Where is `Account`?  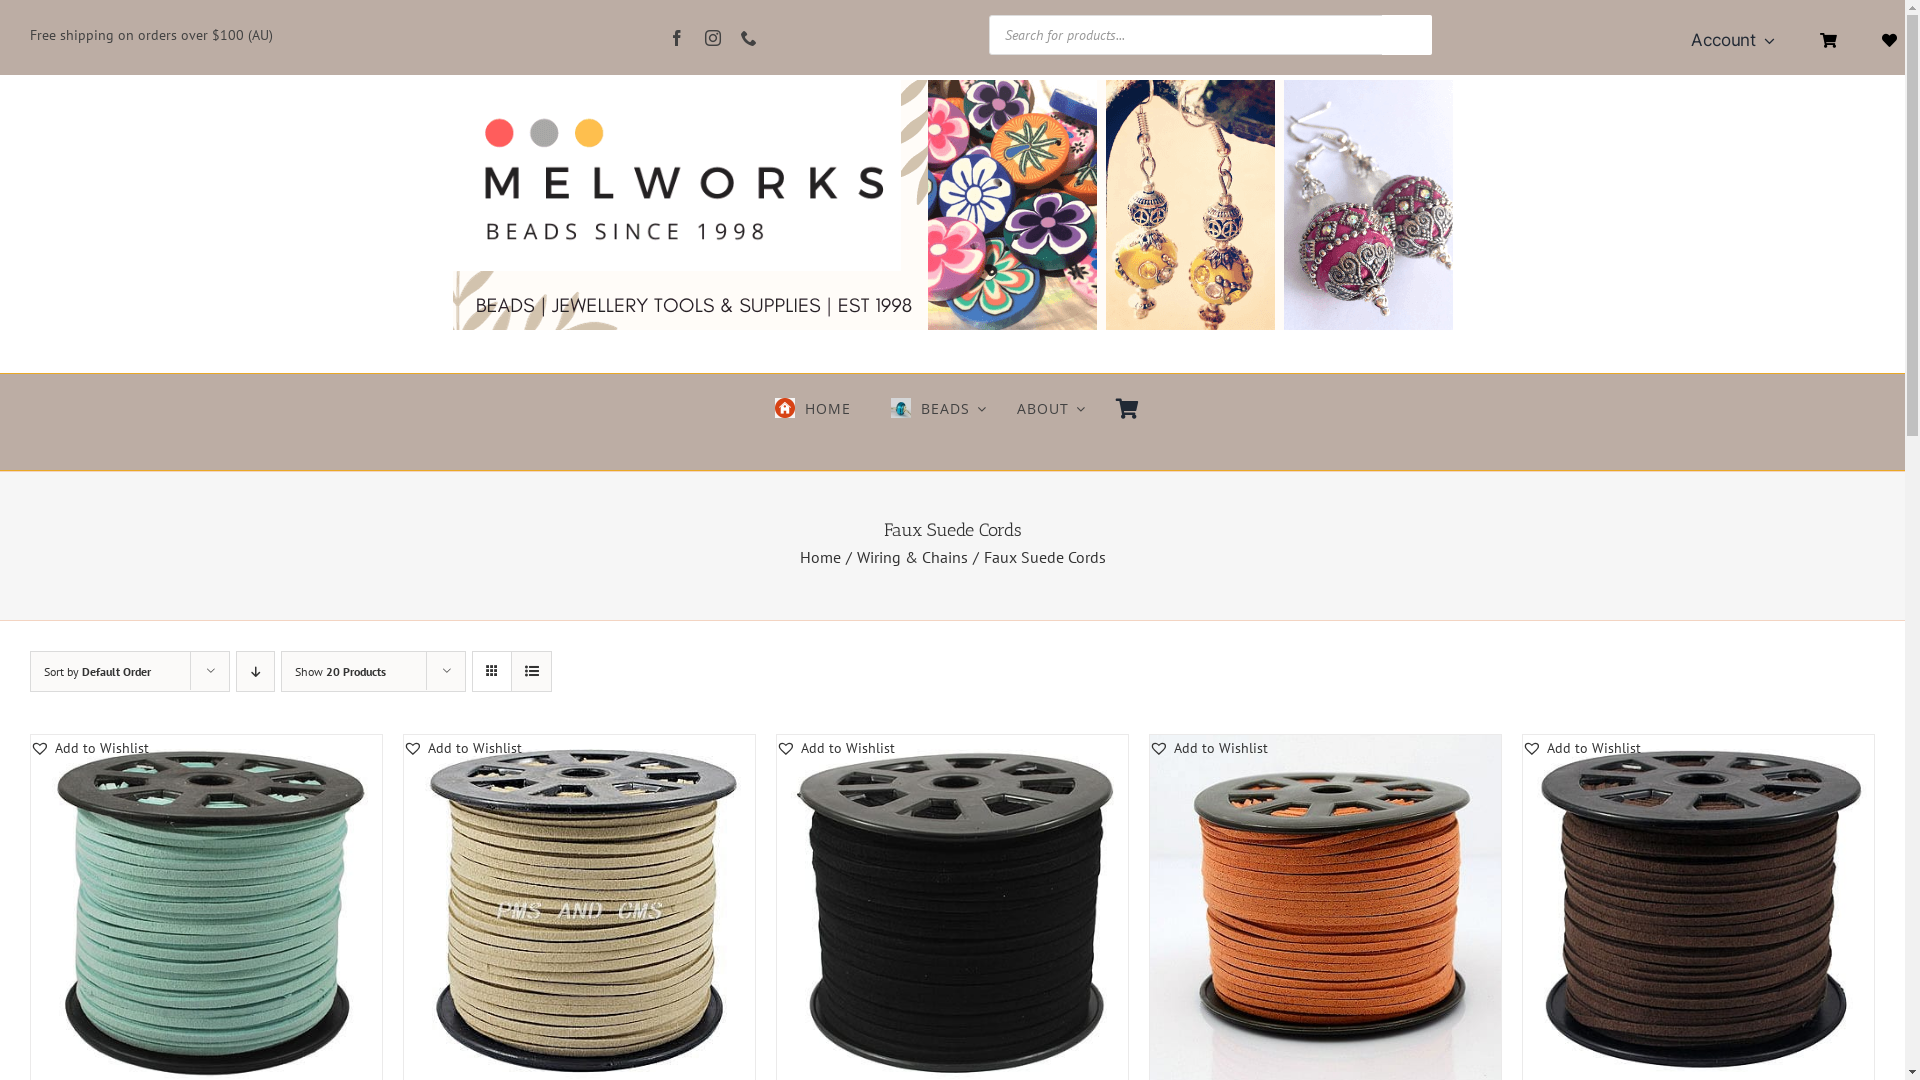
Account is located at coordinates (1740, 40).